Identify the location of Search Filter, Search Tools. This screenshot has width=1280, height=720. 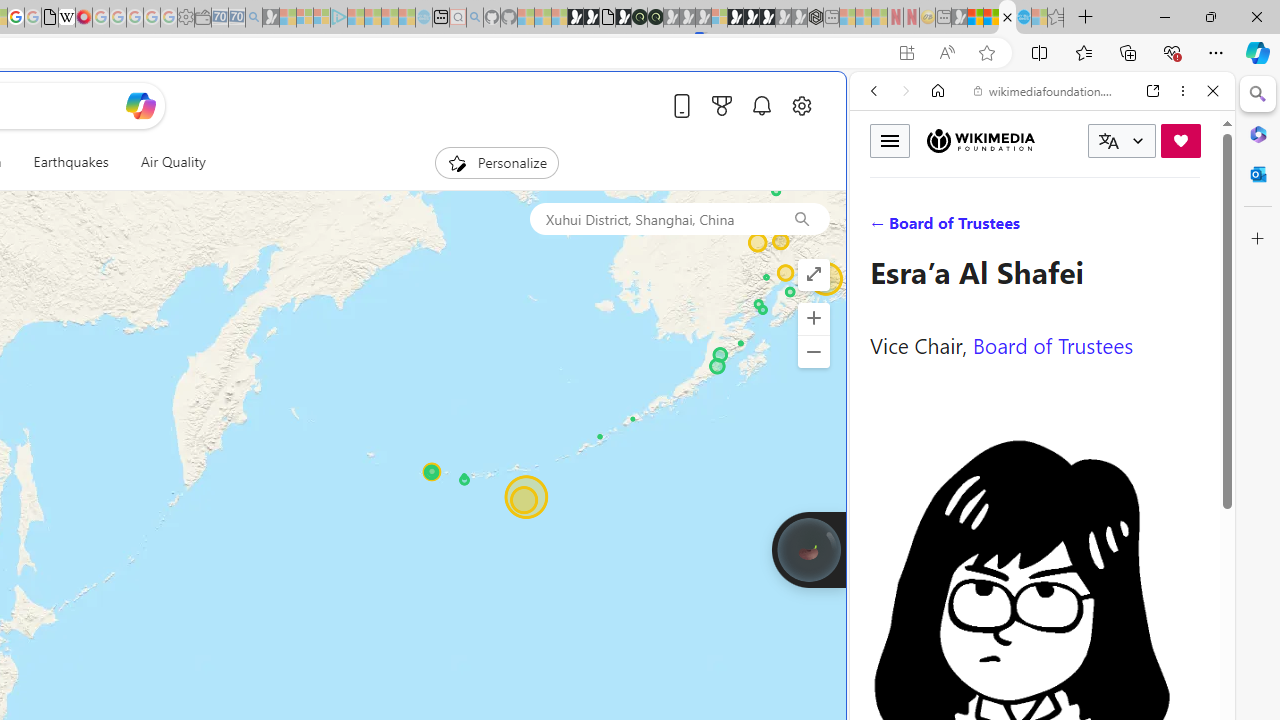
(1093, 228).